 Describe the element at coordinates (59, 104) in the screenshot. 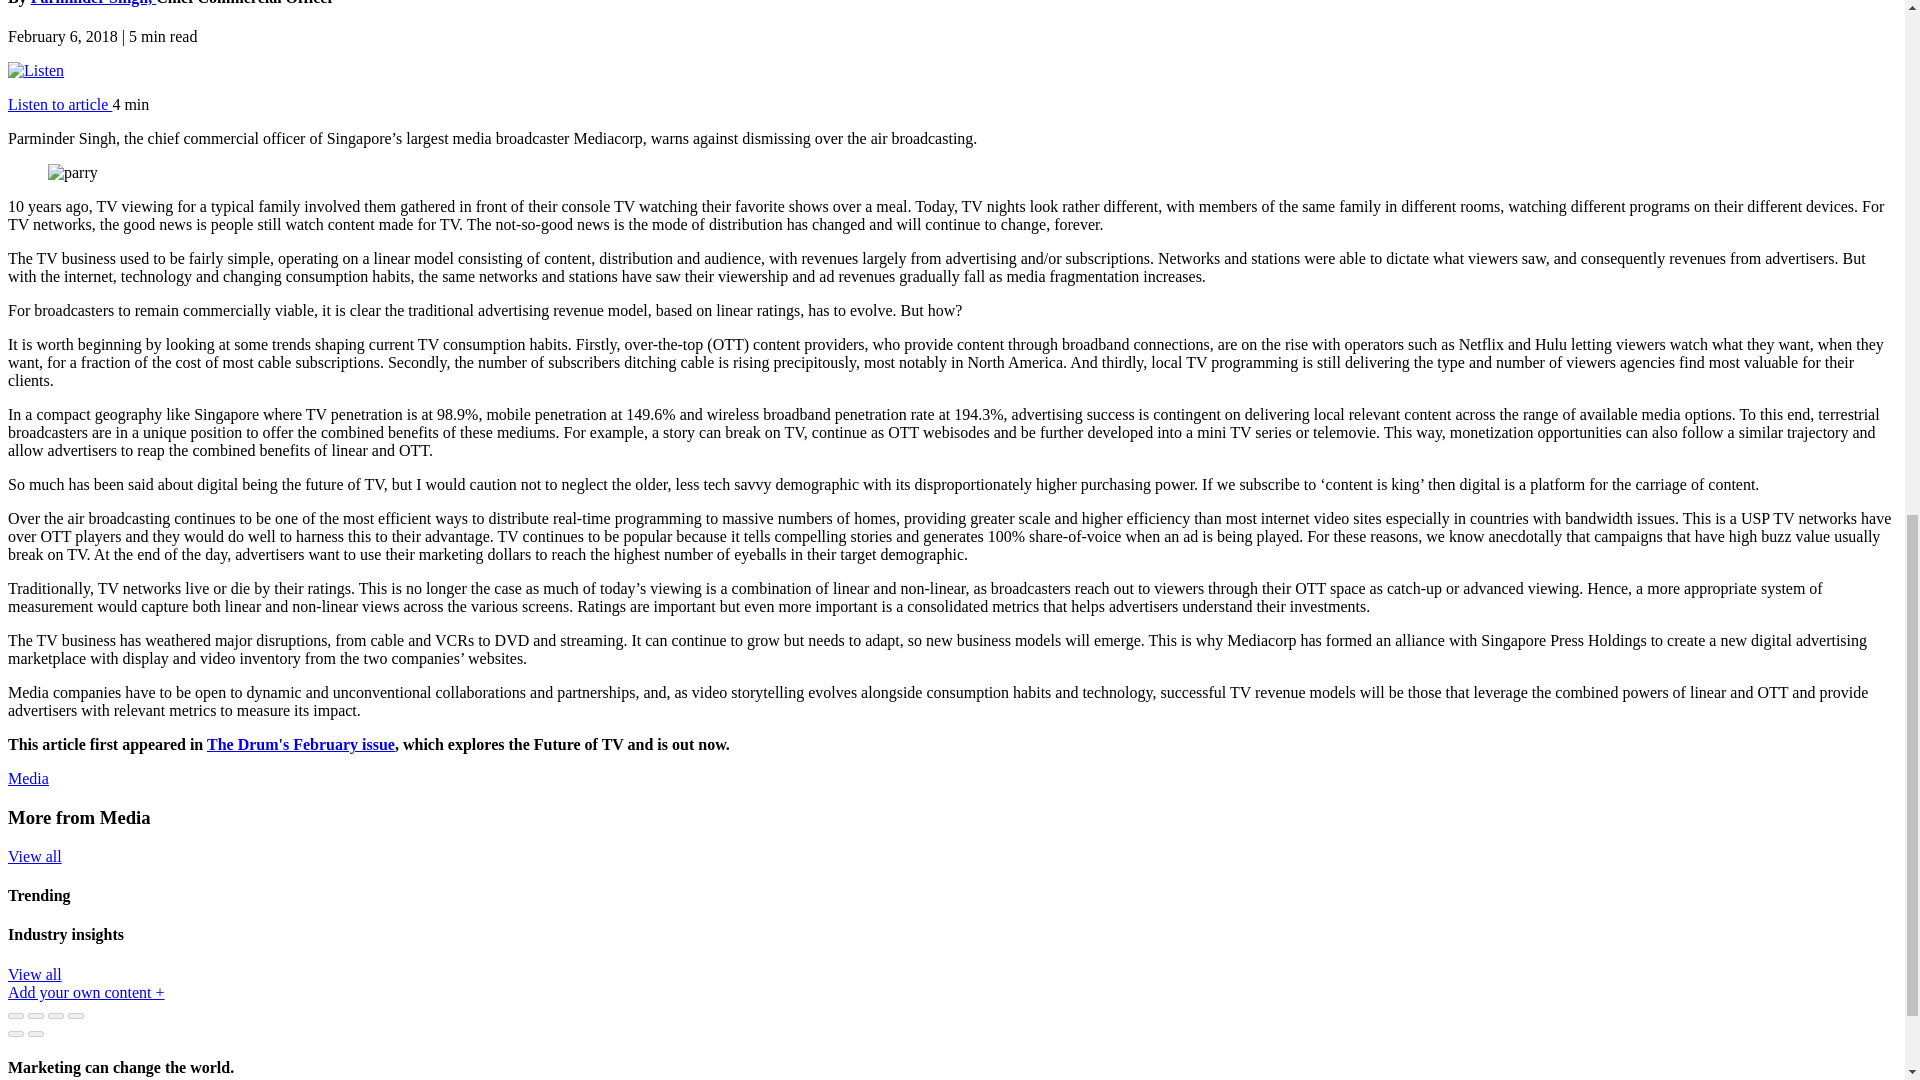

I see `Listen to article` at that location.